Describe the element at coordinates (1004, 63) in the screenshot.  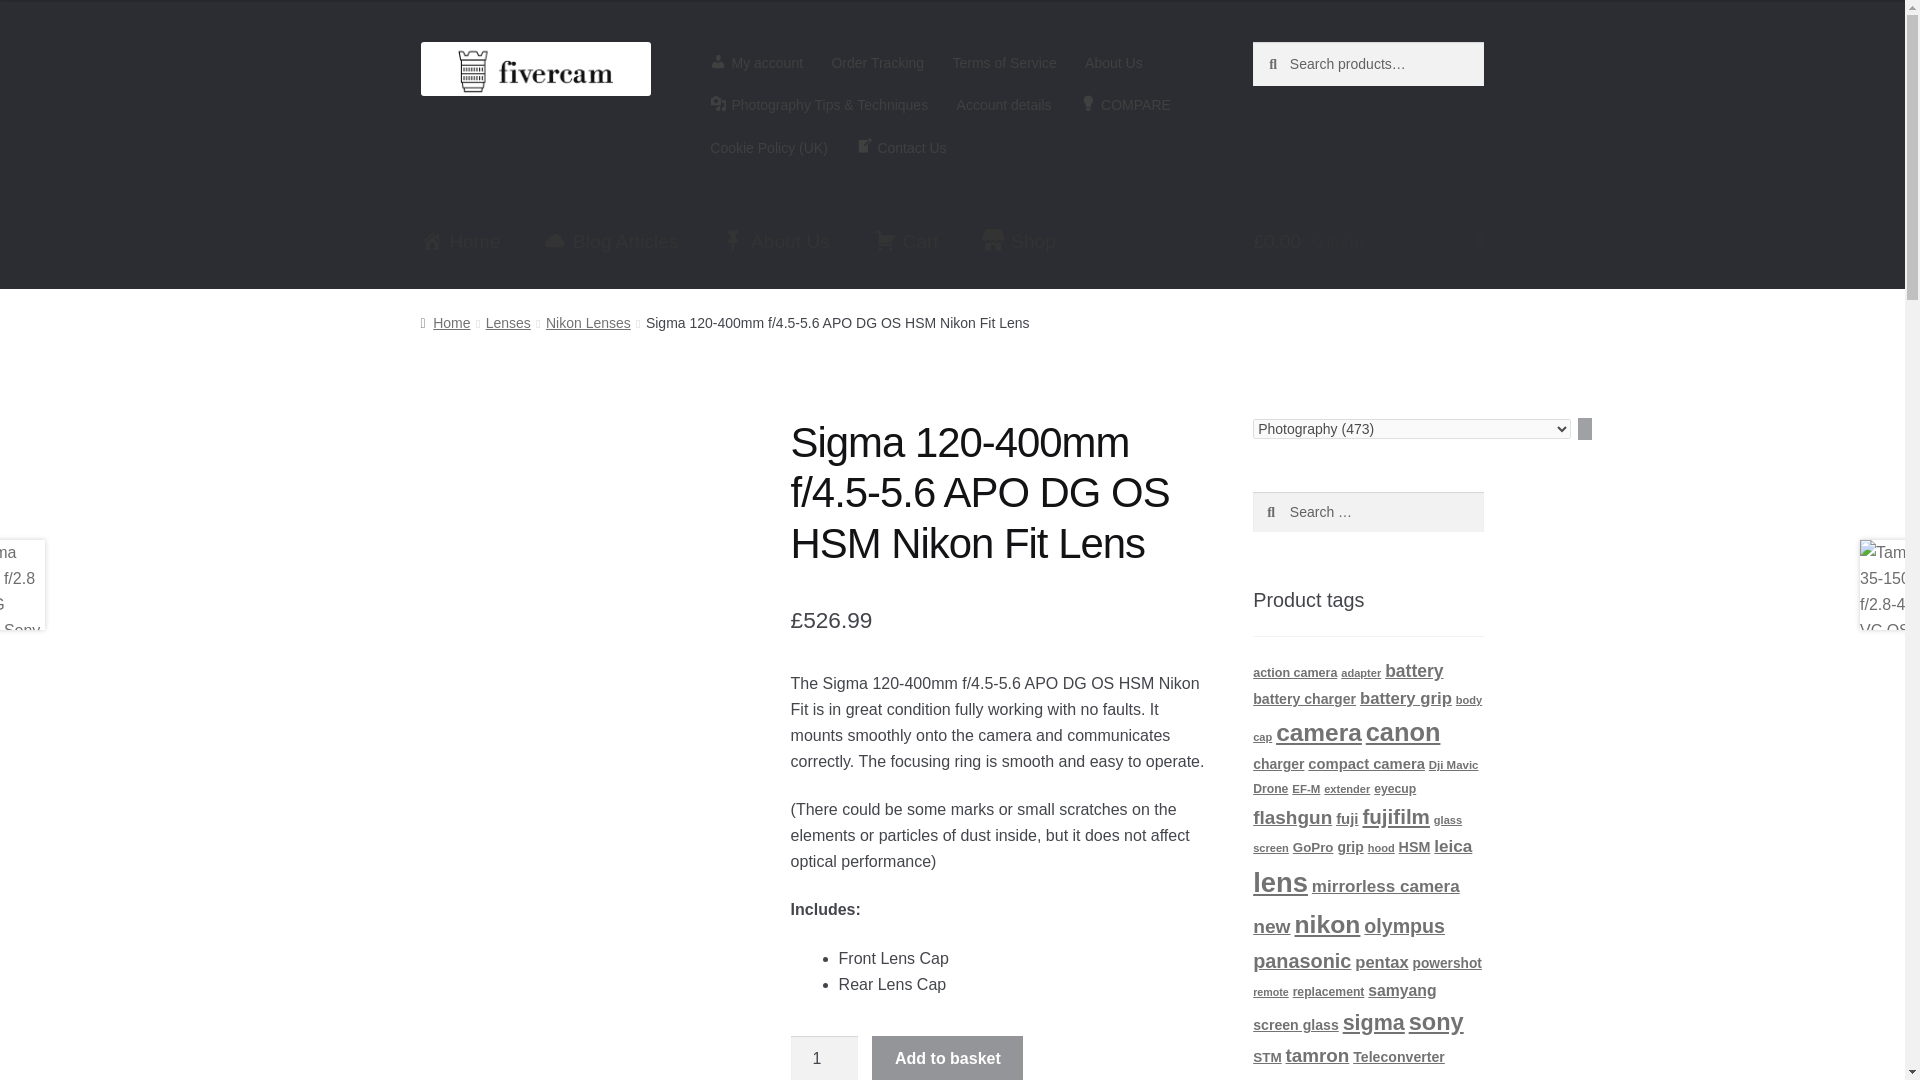
I see `Terms of Service` at that location.